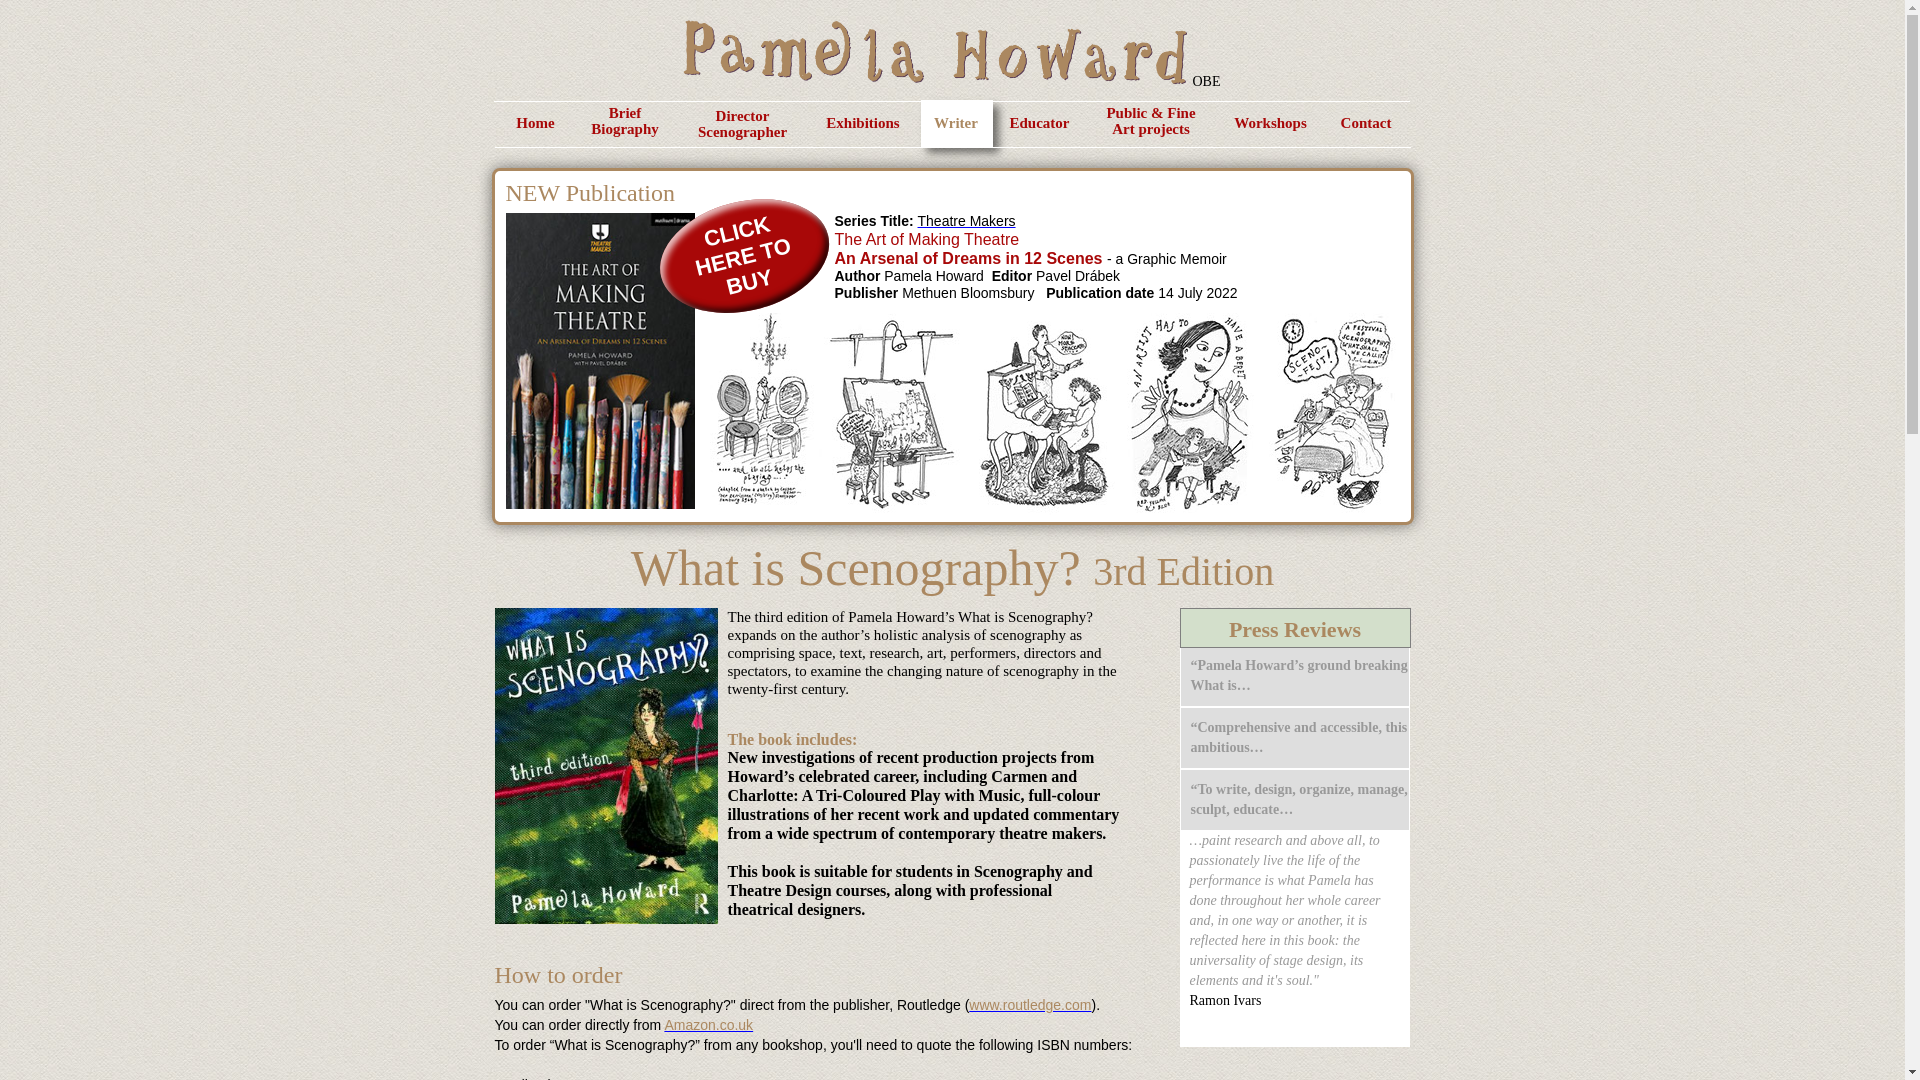  What do you see at coordinates (862, 123) in the screenshot?
I see `Exhibitions` at bounding box center [862, 123].